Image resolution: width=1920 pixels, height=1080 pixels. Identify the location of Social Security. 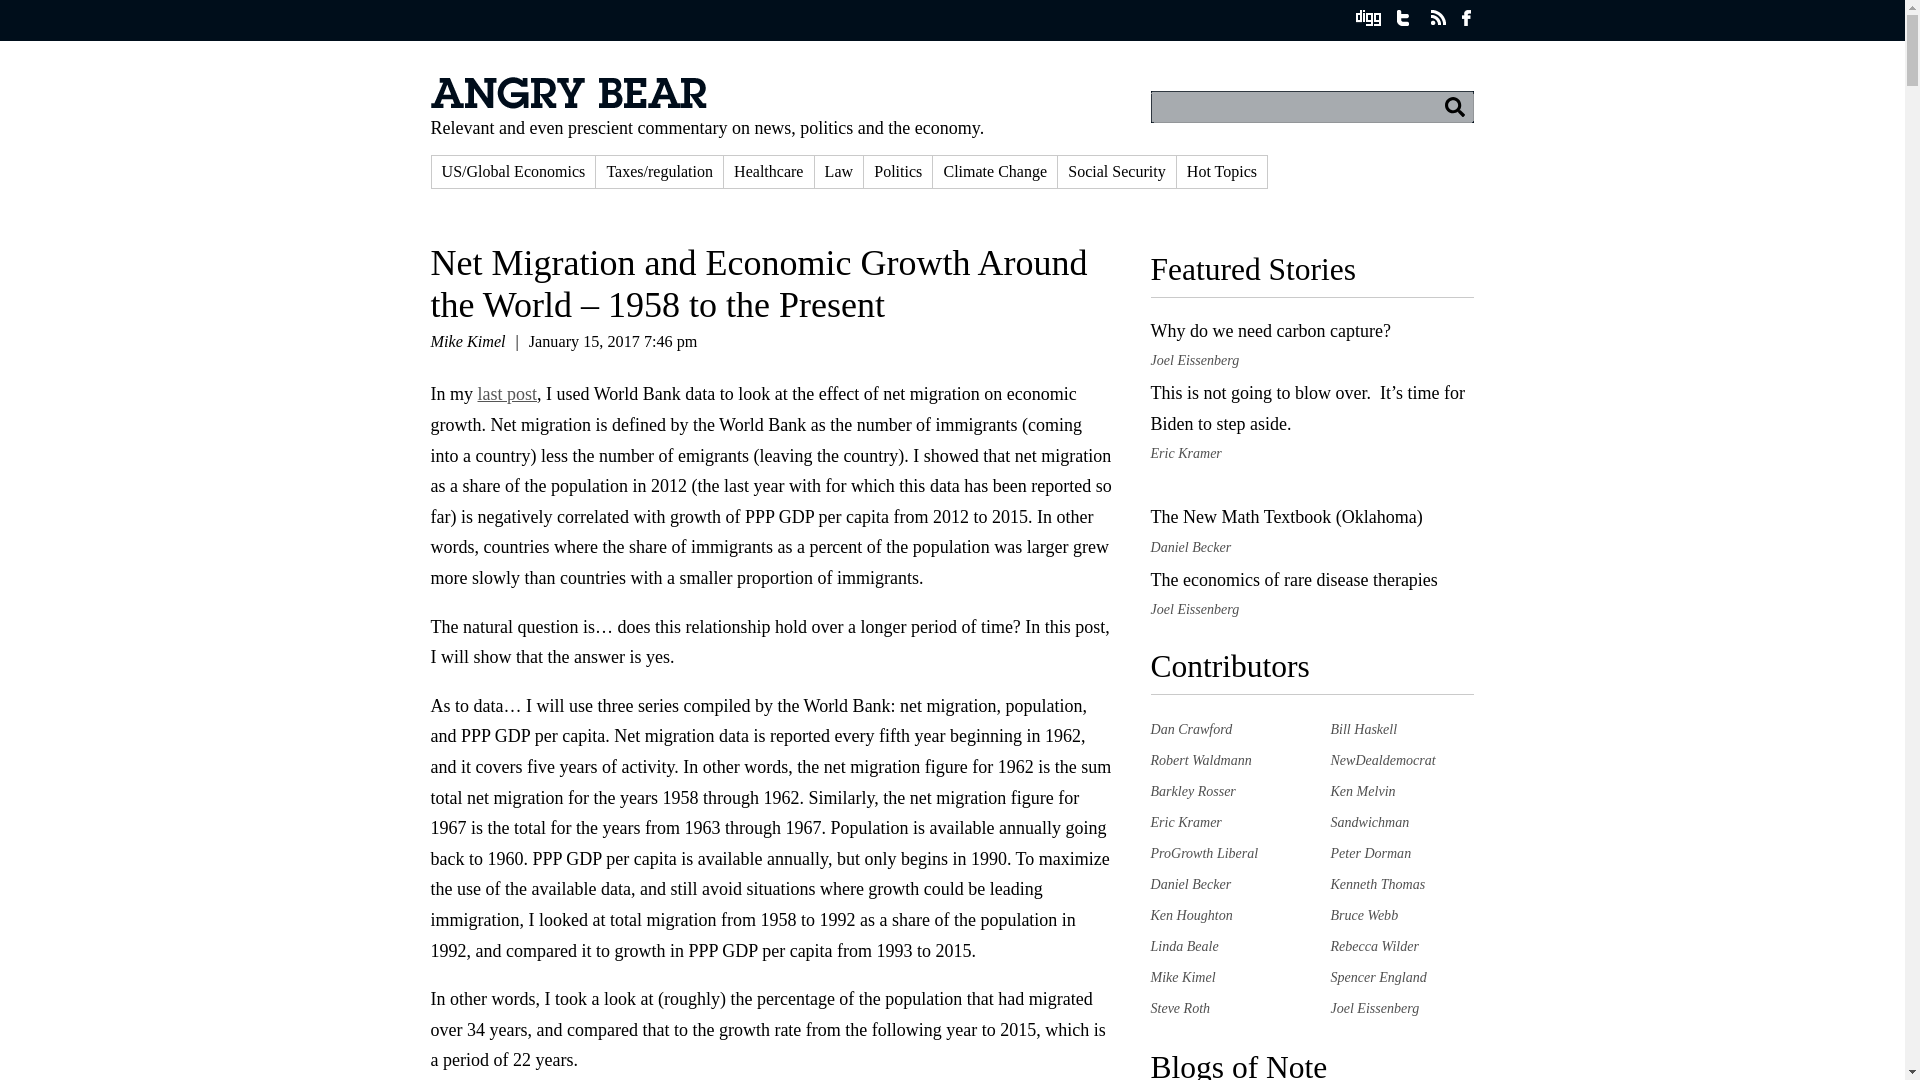
(1116, 171).